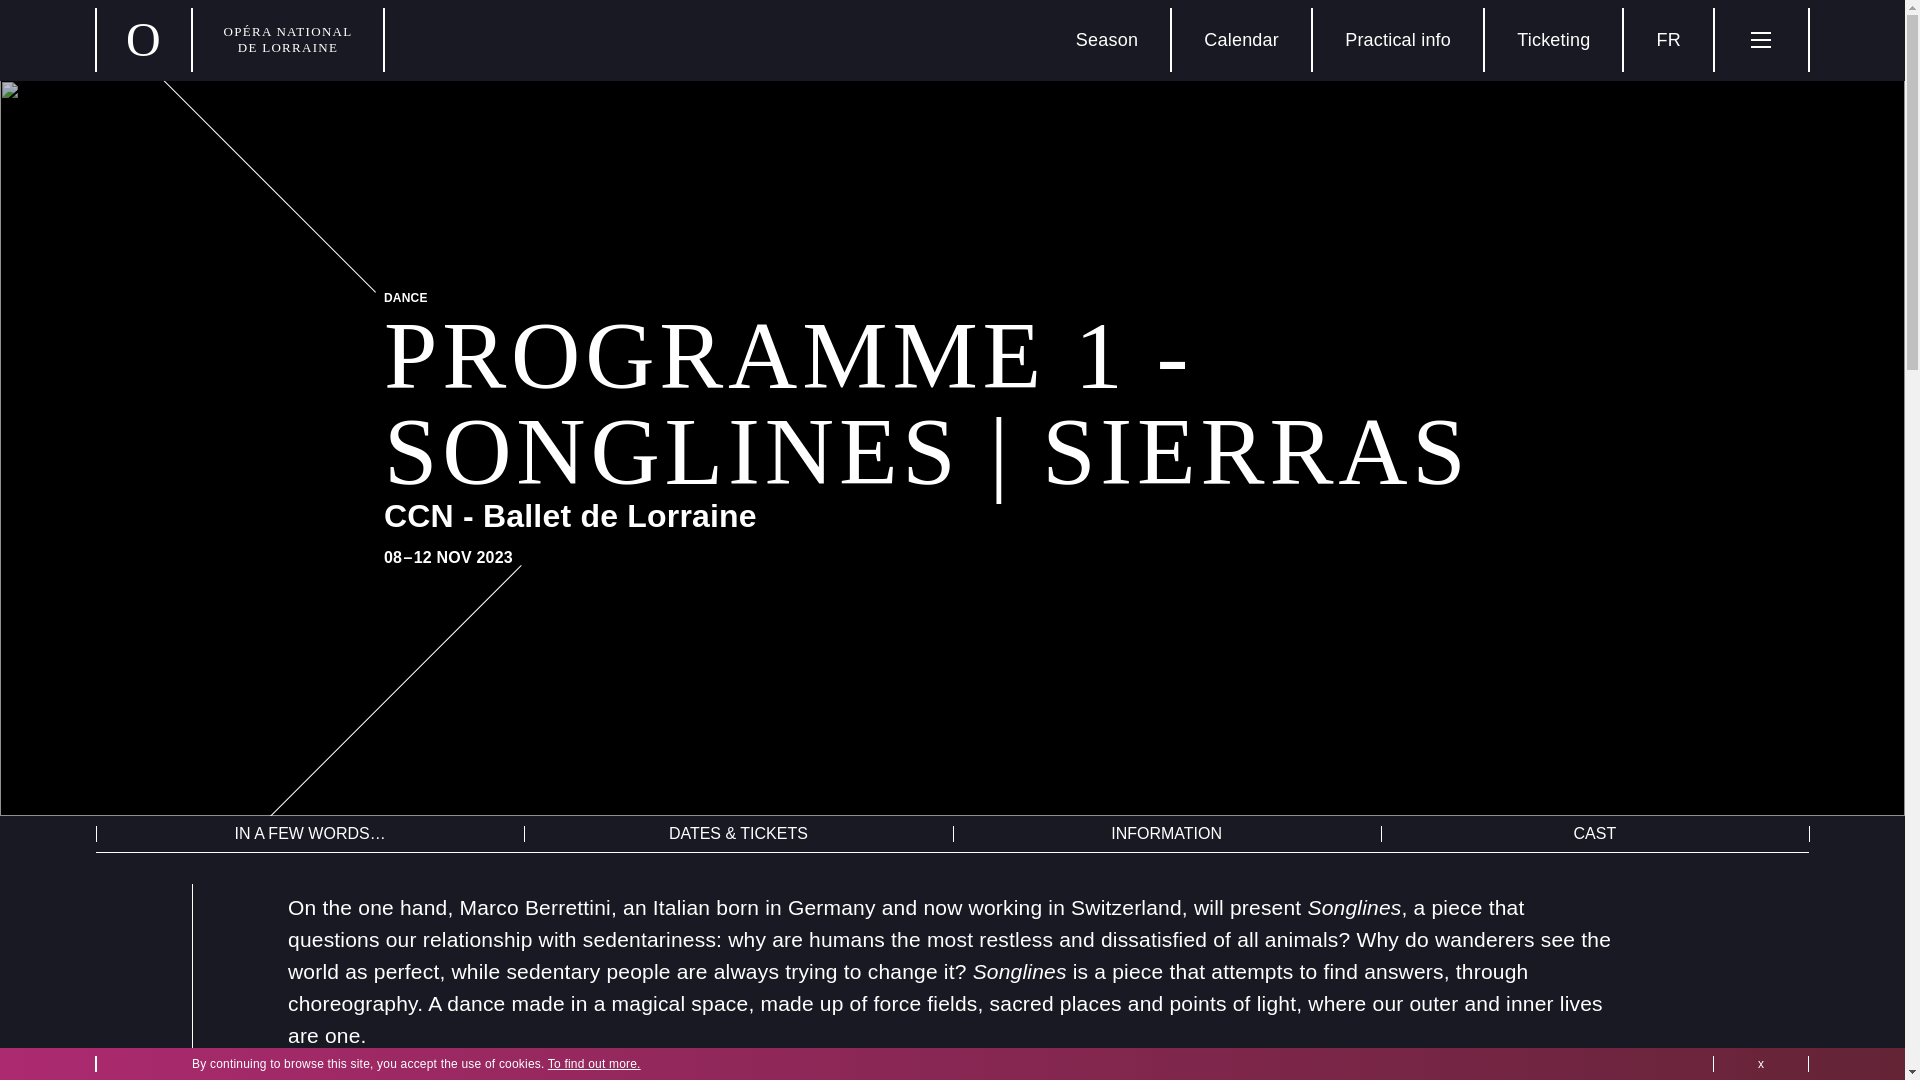 This screenshot has height=1080, width=1920. I want to click on FR, so click(1669, 40).